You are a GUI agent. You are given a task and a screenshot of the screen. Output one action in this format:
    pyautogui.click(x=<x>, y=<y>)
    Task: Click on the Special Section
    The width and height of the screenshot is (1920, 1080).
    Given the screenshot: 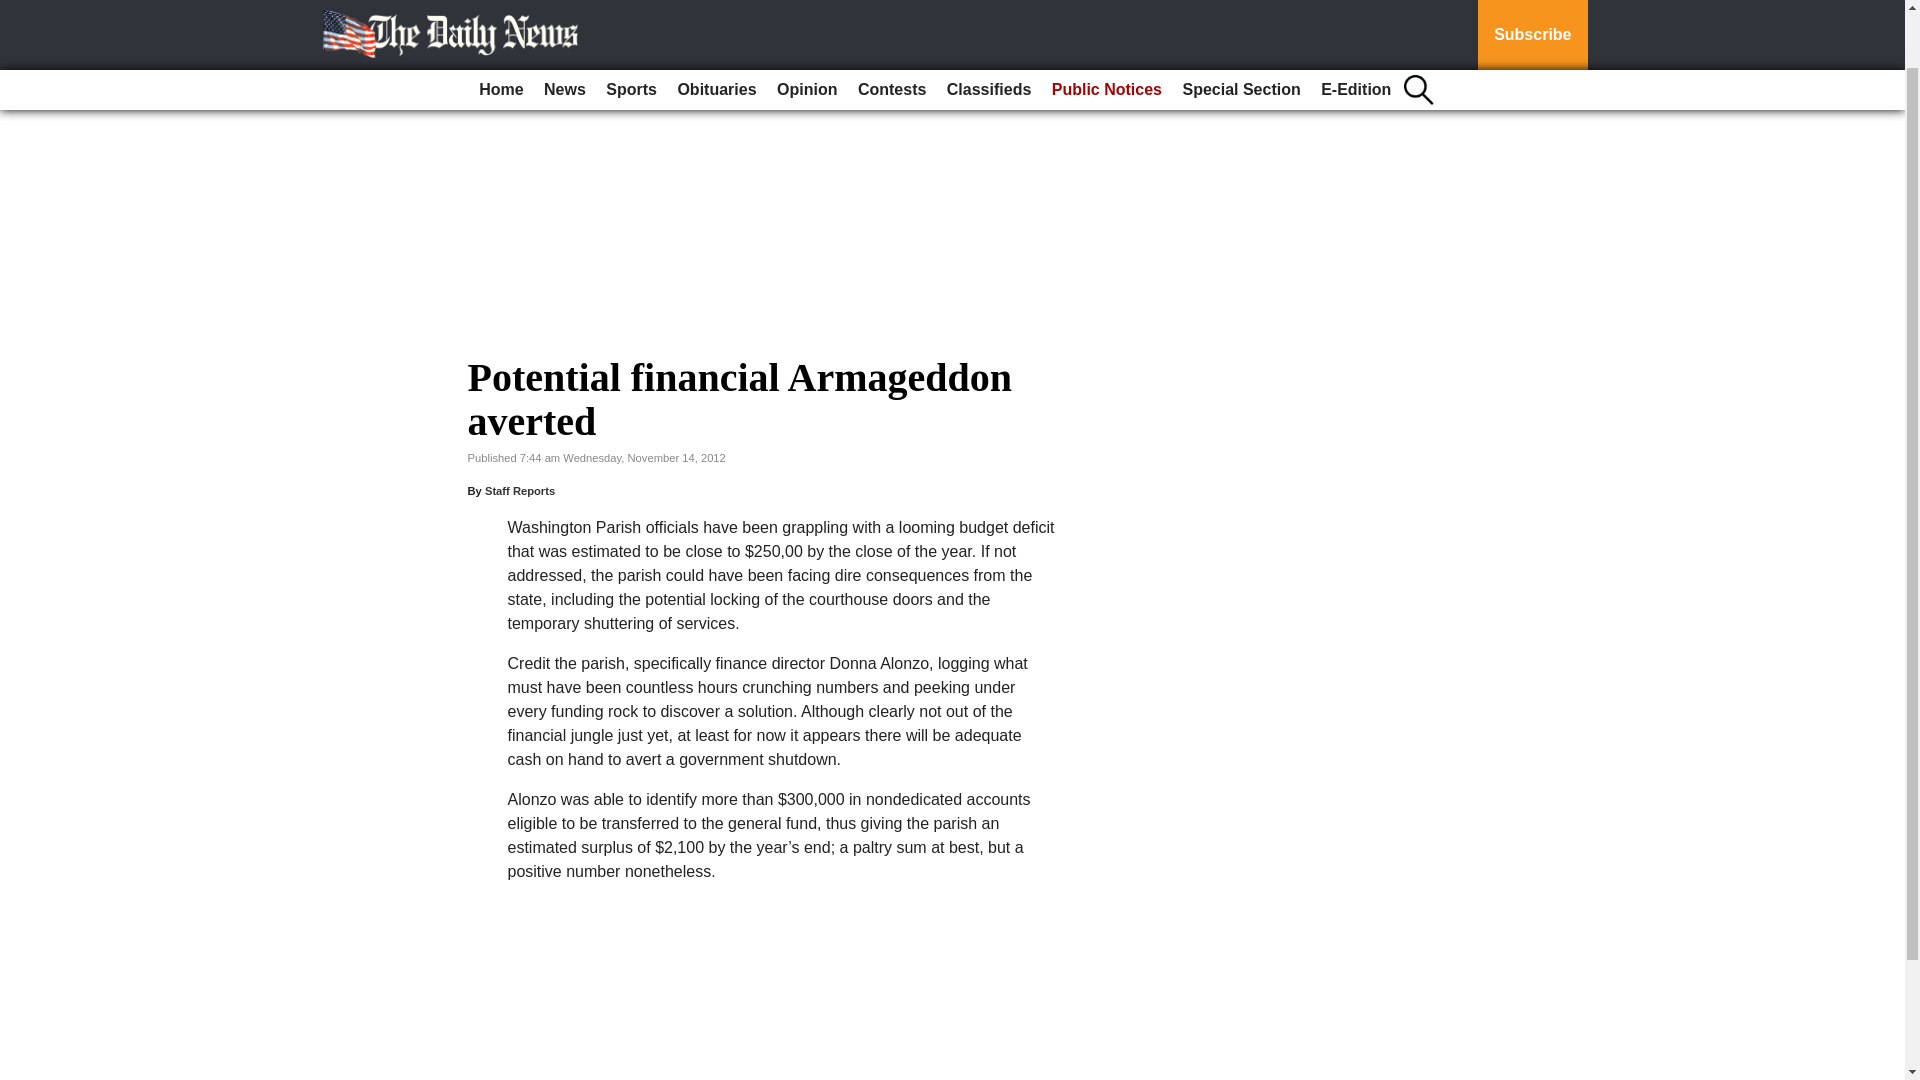 What is the action you would take?
    pyautogui.click(x=1240, y=25)
    